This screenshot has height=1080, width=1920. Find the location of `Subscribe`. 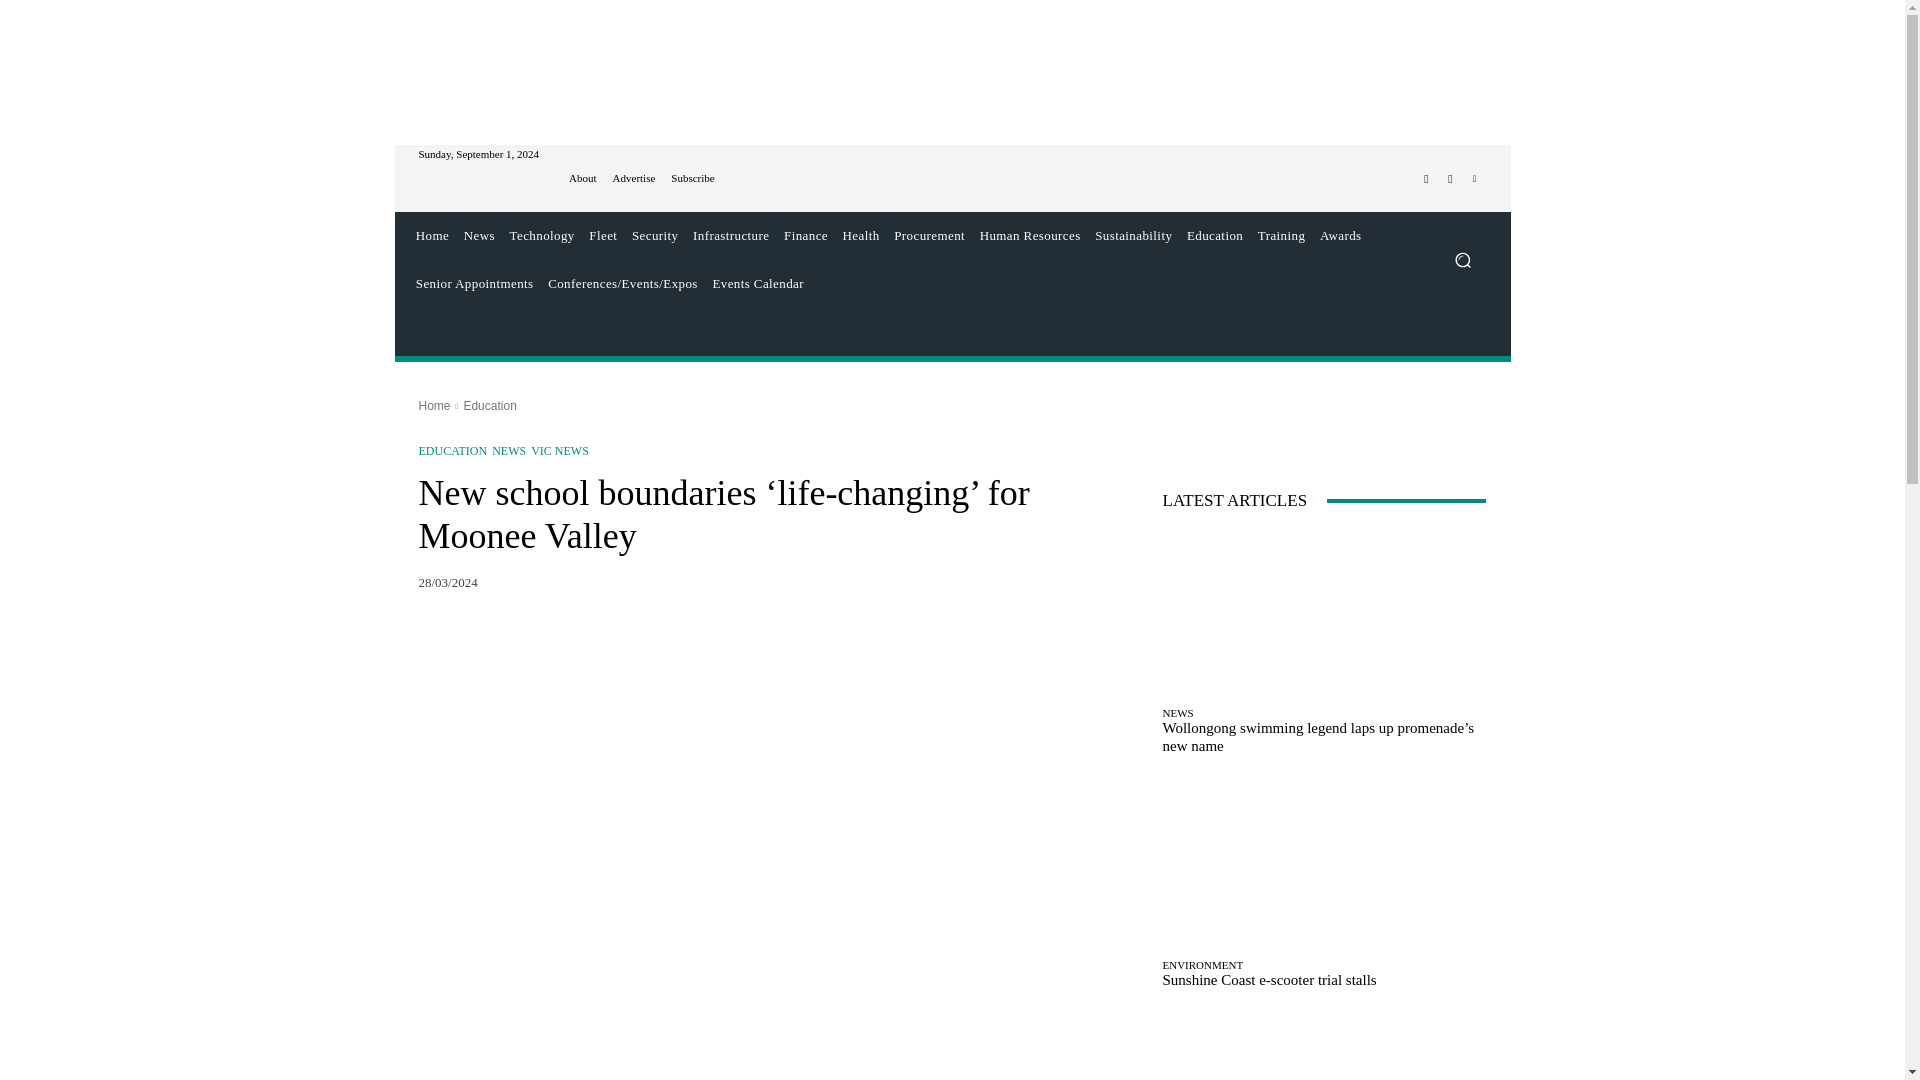

Subscribe is located at coordinates (692, 178).